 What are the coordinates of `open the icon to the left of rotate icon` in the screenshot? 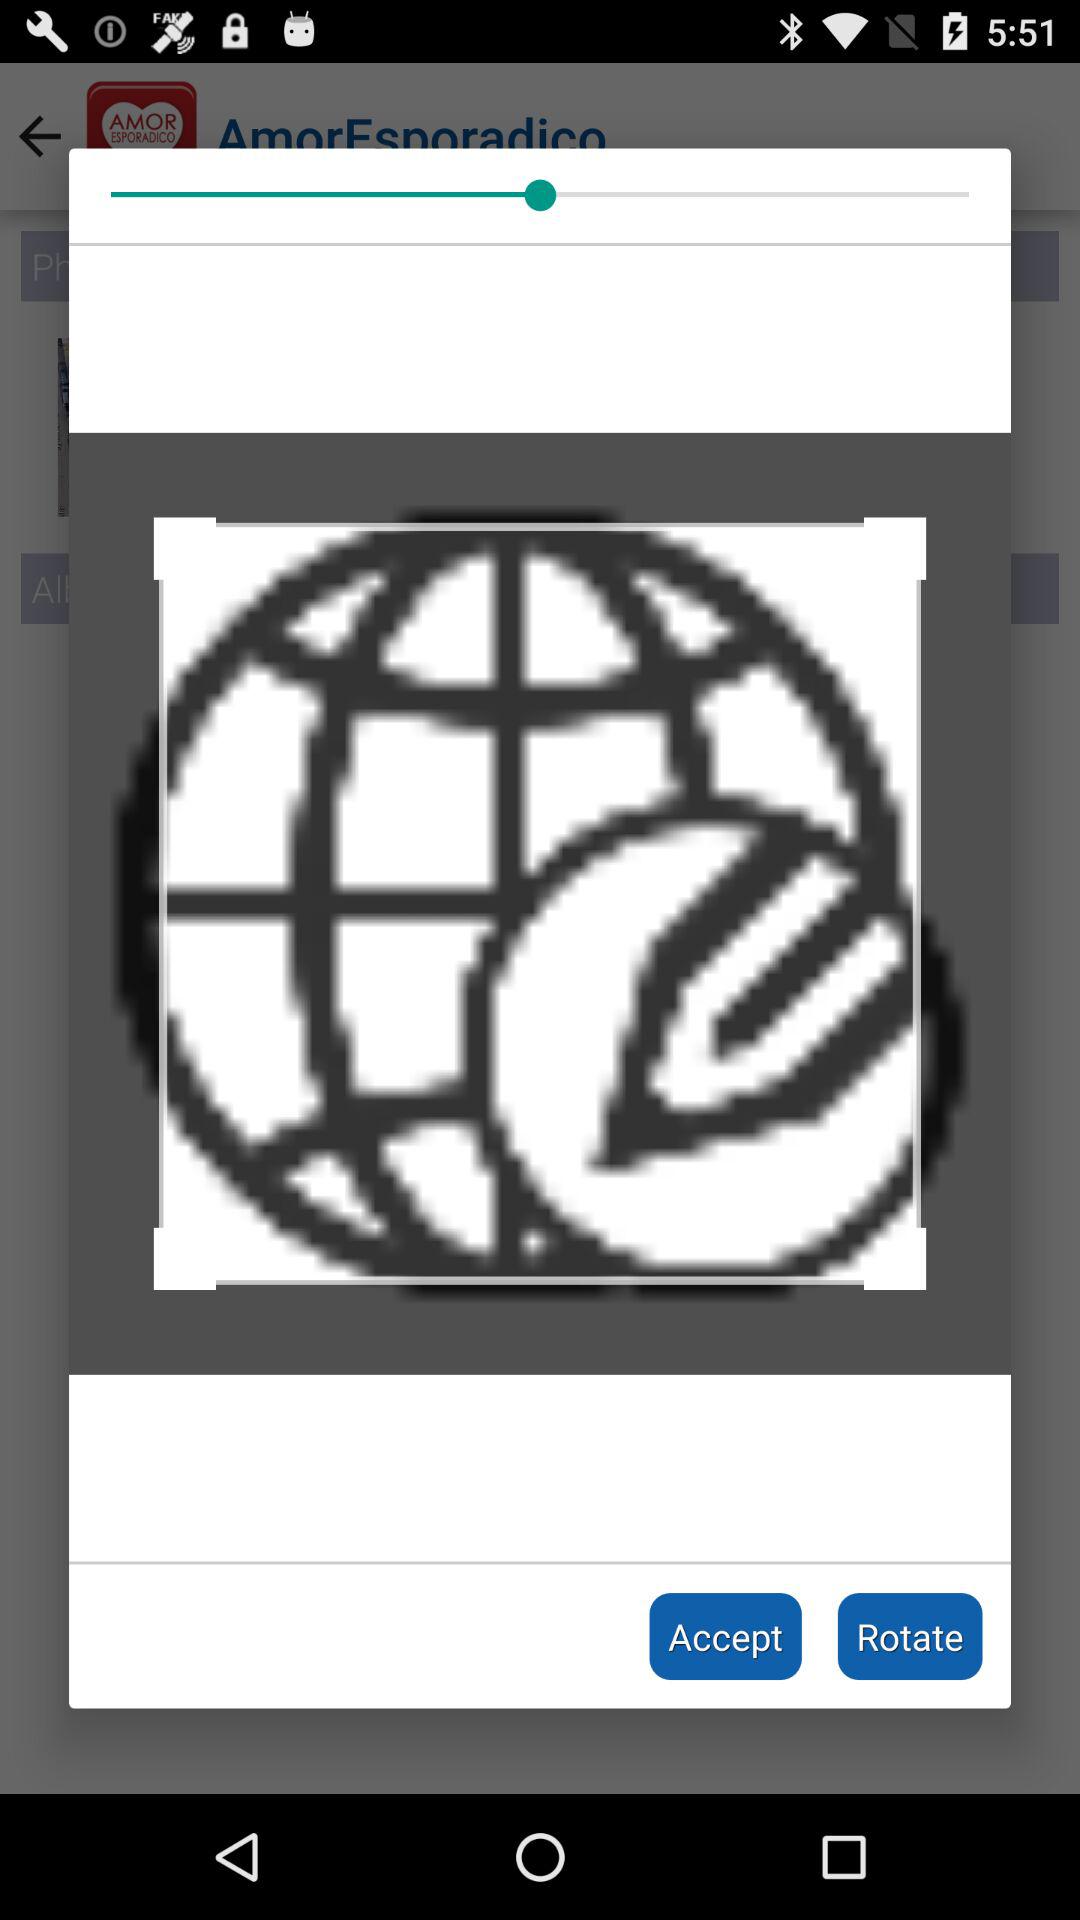 It's located at (726, 1636).